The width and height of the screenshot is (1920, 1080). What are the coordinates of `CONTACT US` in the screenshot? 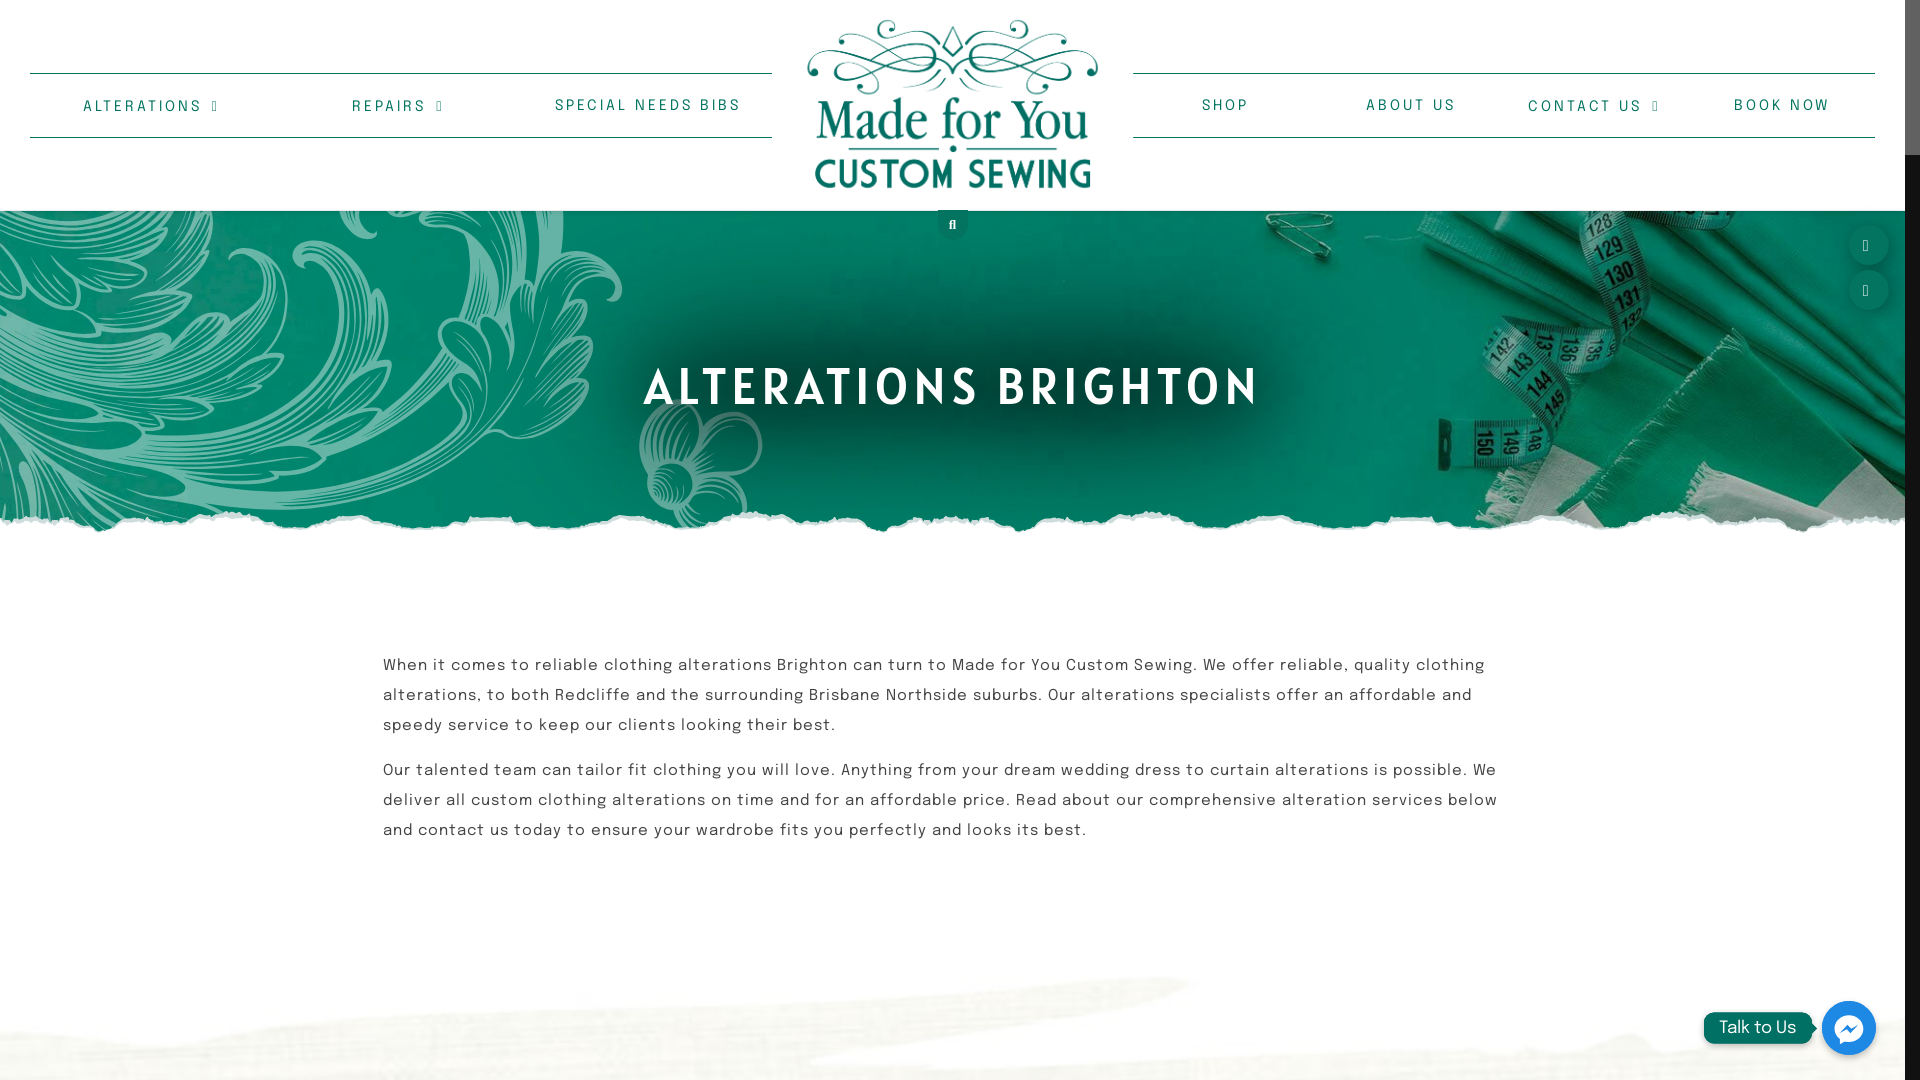 It's located at (1594, 105).